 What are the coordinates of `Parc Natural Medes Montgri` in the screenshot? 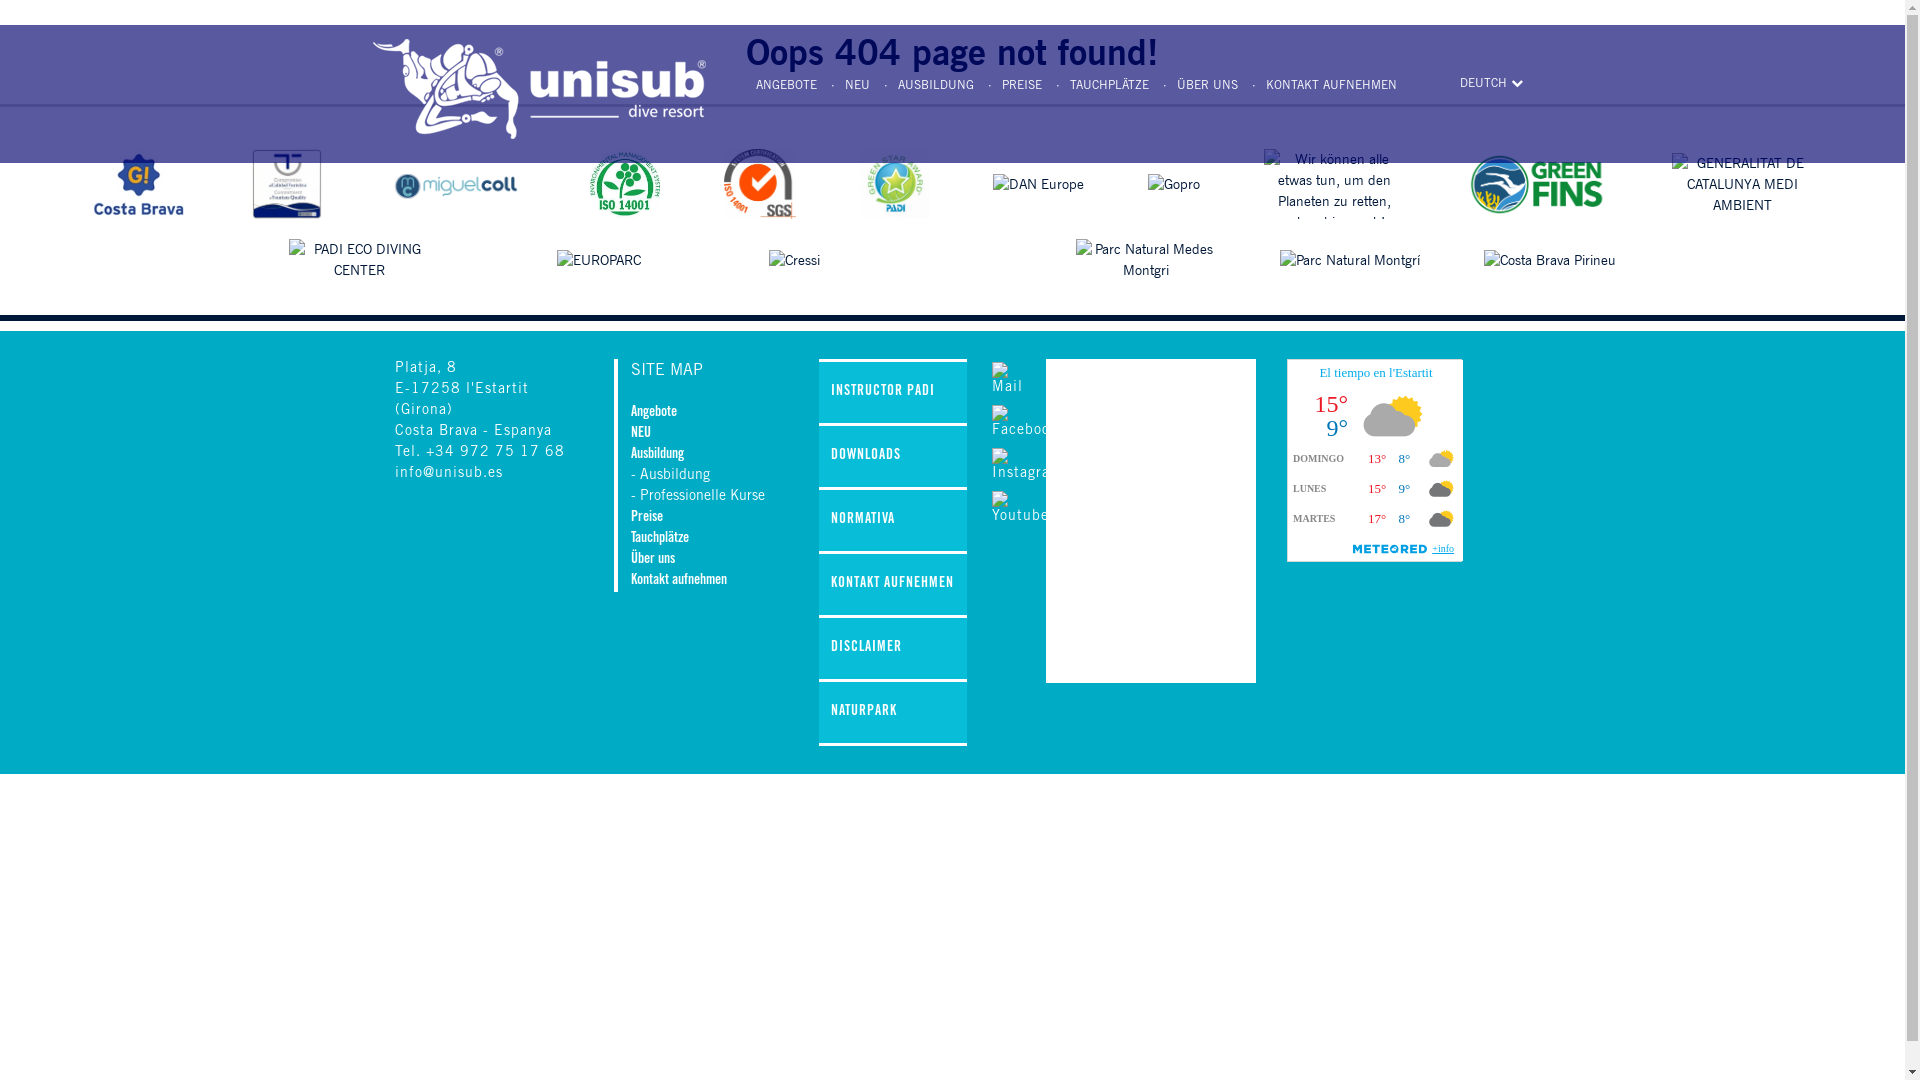 It's located at (1146, 260).